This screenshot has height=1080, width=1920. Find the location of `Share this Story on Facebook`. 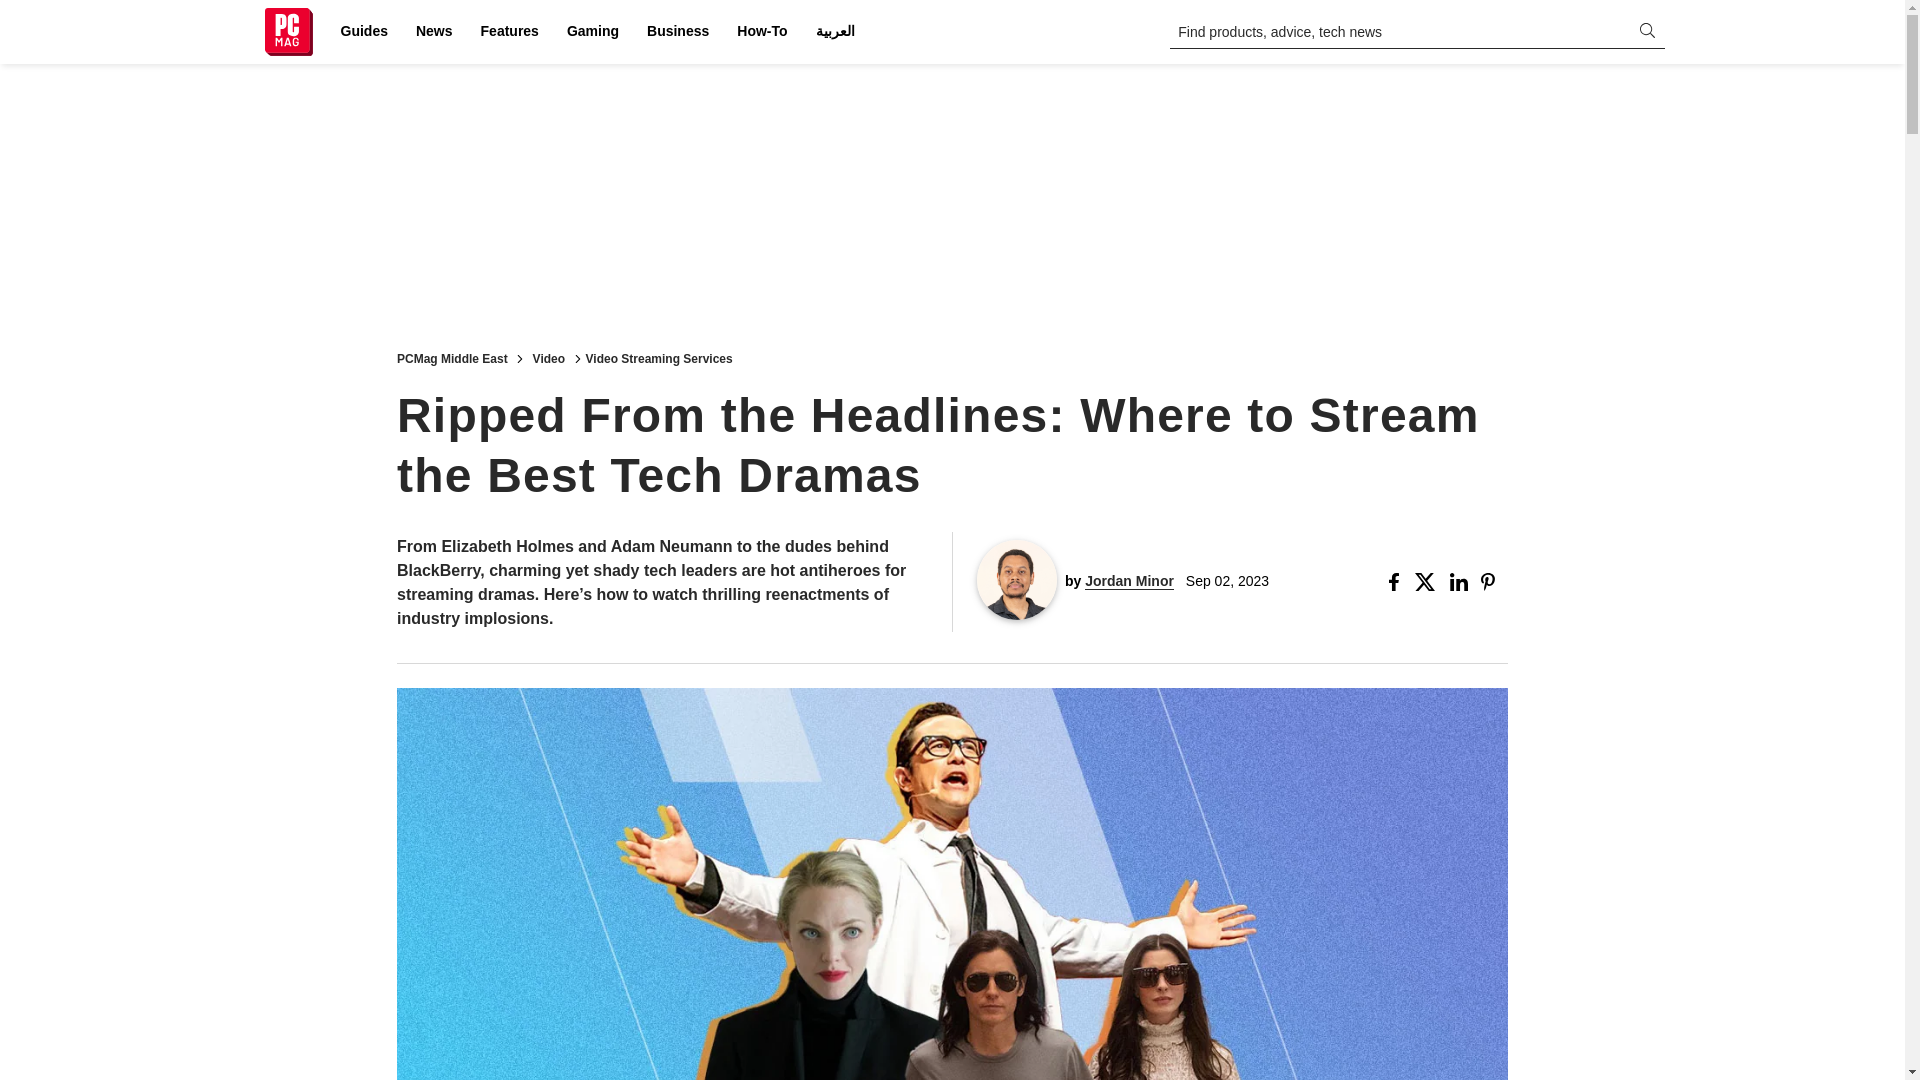

Share this Story on Facebook is located at coordinates (1398, 582).